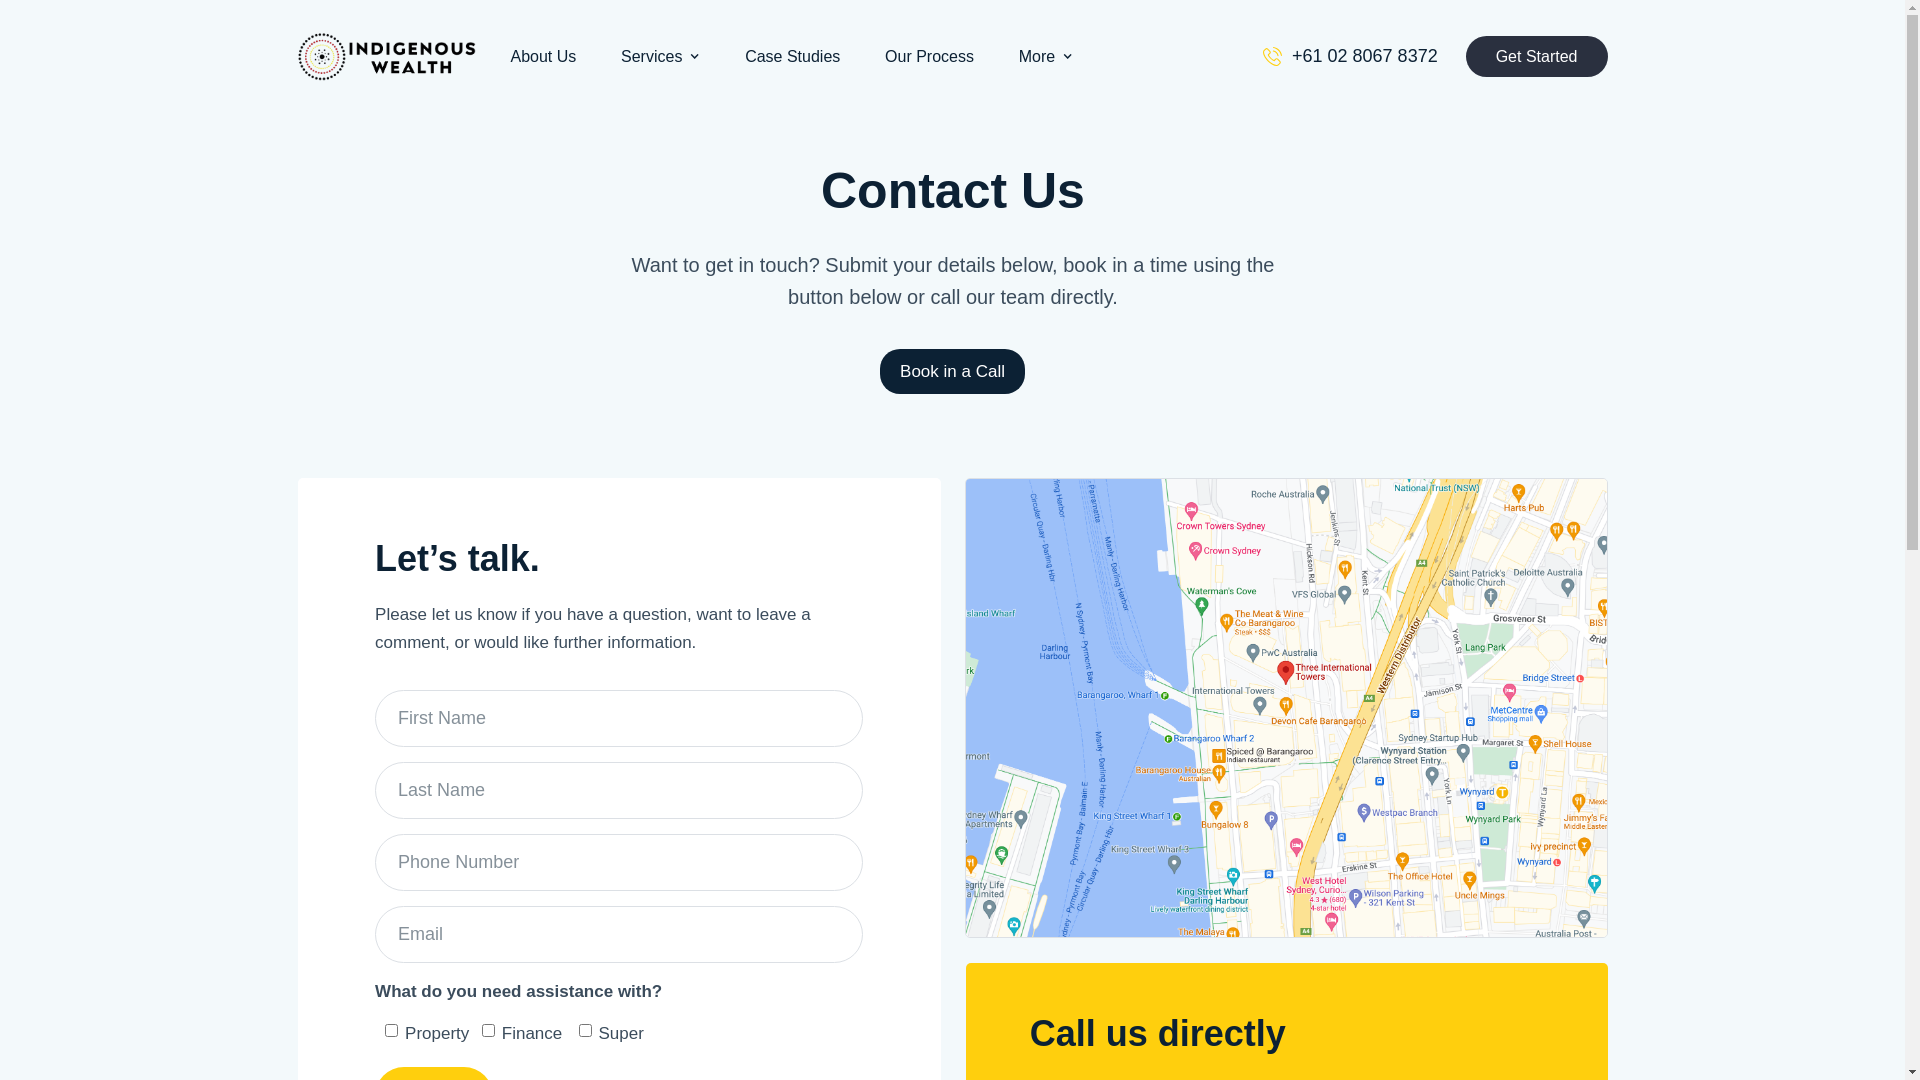 The height and width of the screenshot is (1080, 1920). Describe the element at coordinates (930, 56) in the screenshot. I see `Our Process` at that location.